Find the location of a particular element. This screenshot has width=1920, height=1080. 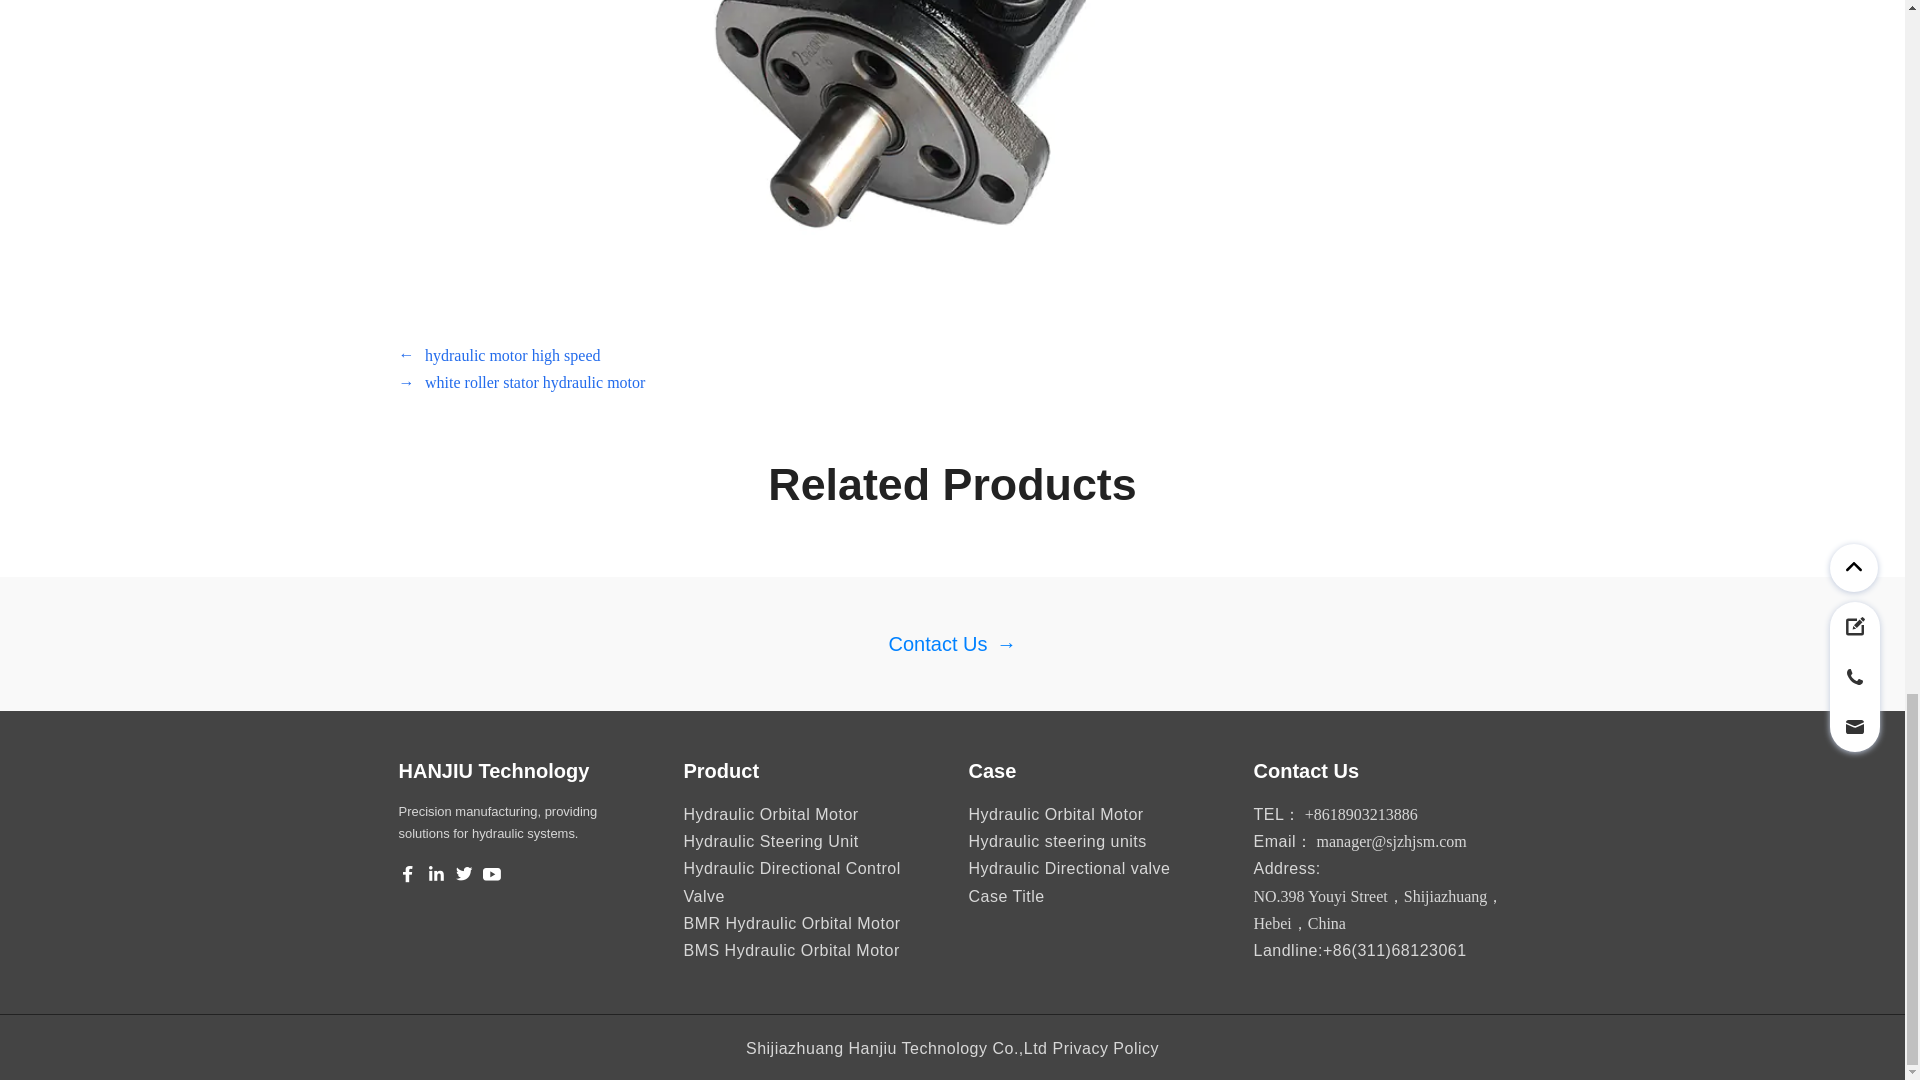

BMS Hydraulic Orbital Motor is located at coordinates (792, 950).